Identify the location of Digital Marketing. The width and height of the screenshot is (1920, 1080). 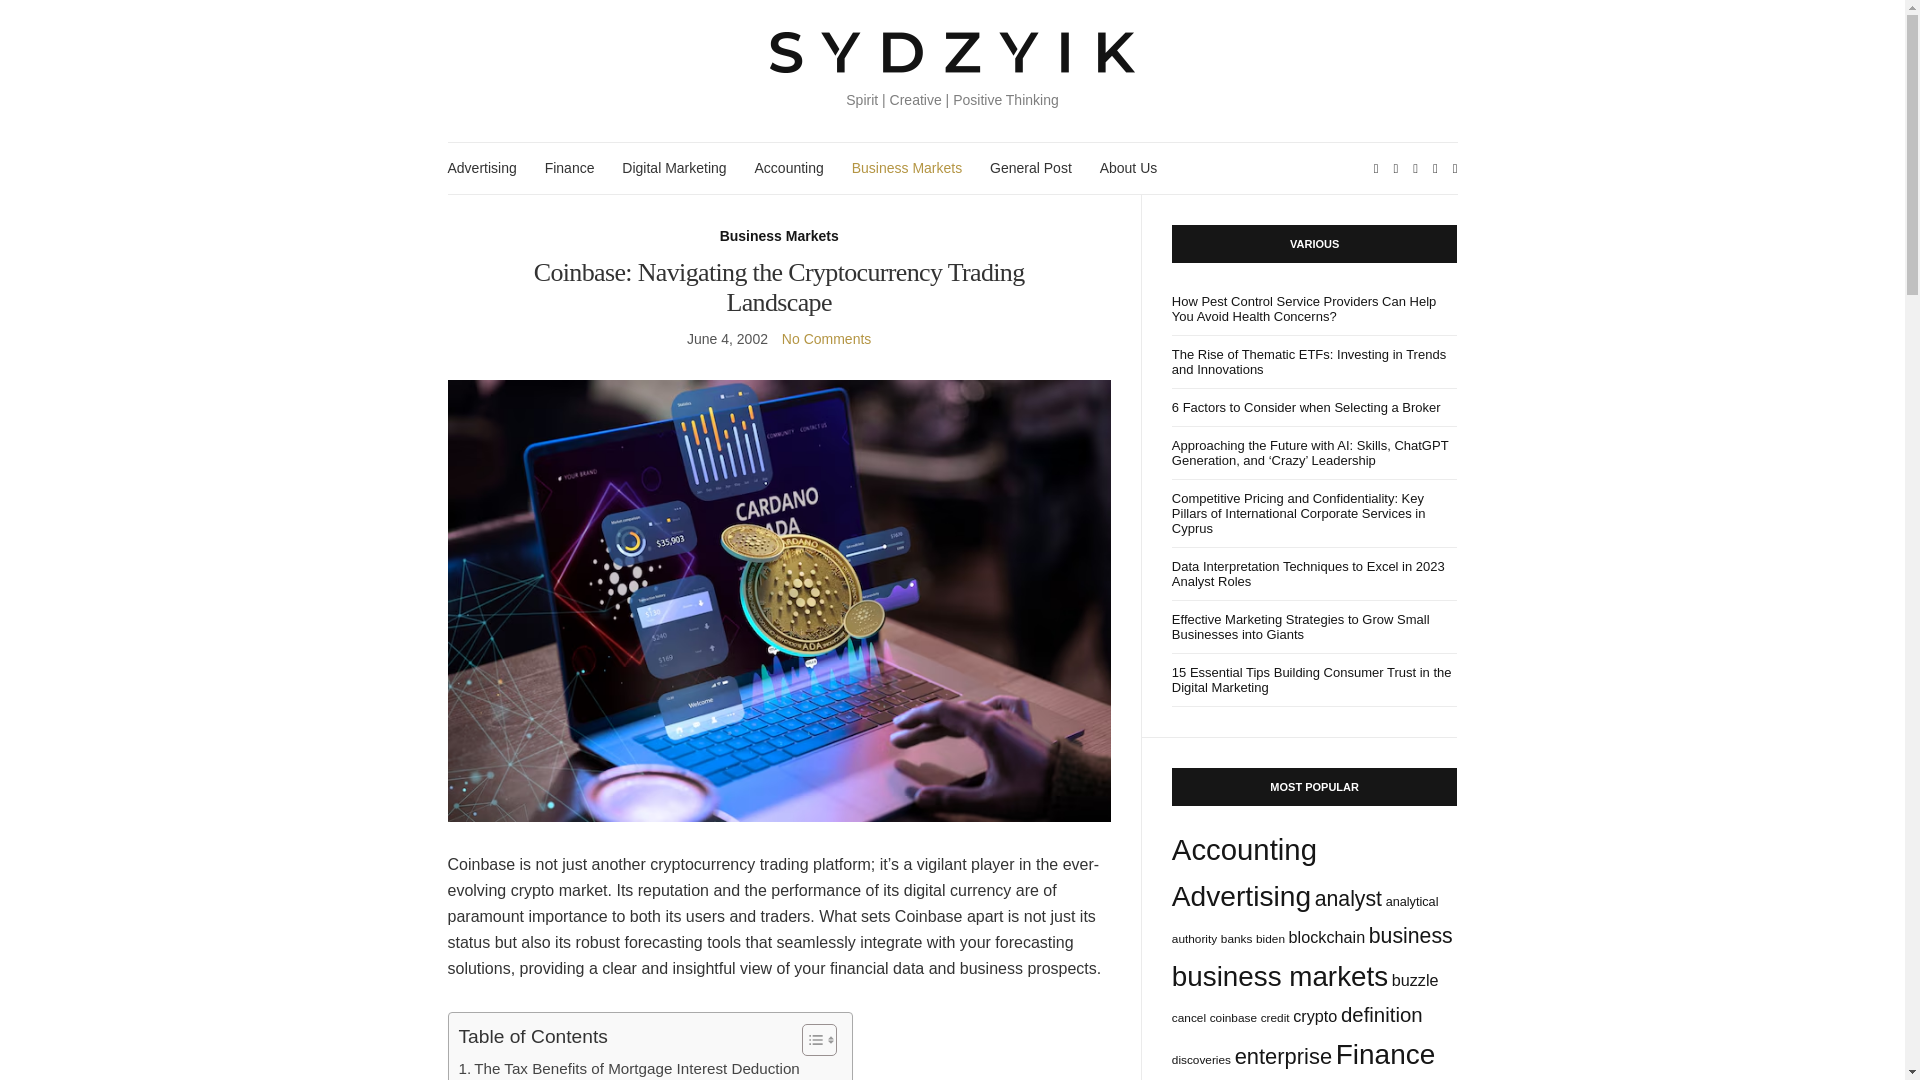
(674, 168).